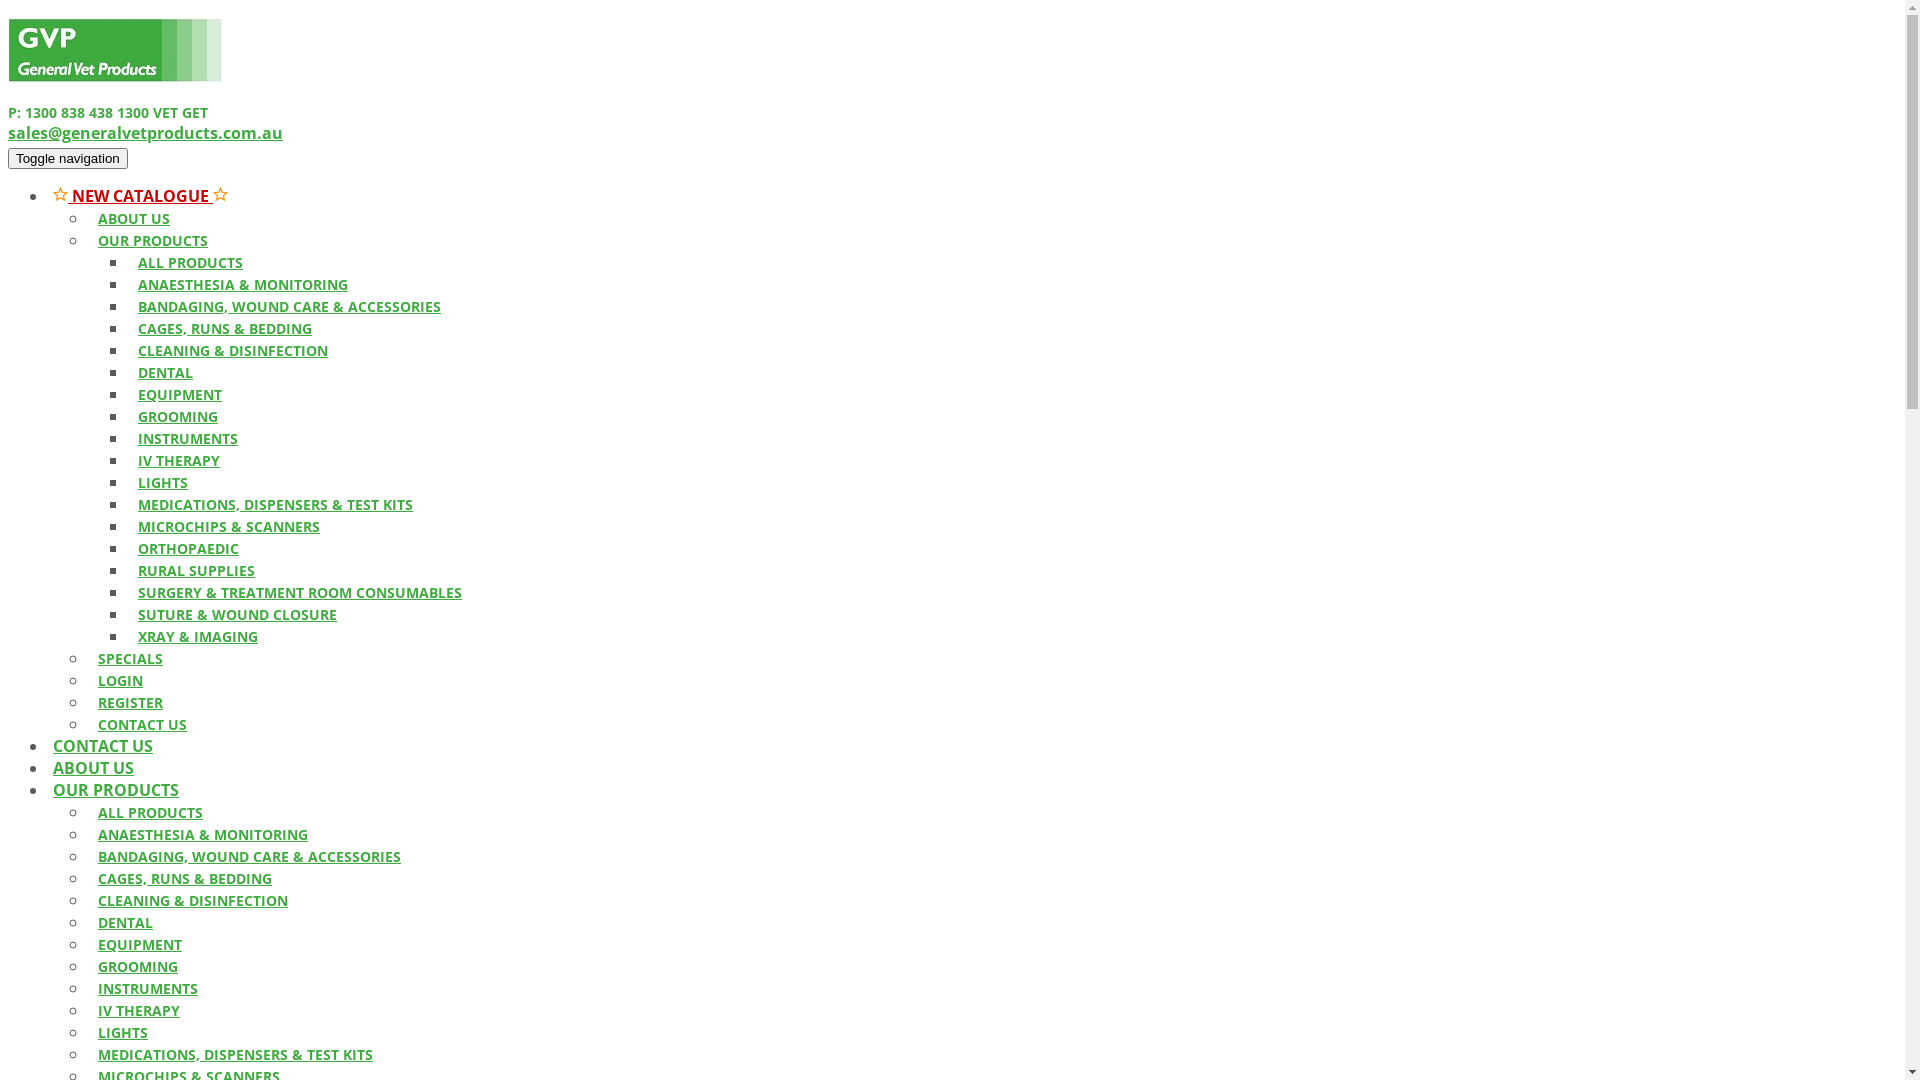 The image size is (1920, 1080). What do you see at coordinates (140, 196) in the screenshot?
I see `NEW CATALOGUE` at bounding box center [140, 196].